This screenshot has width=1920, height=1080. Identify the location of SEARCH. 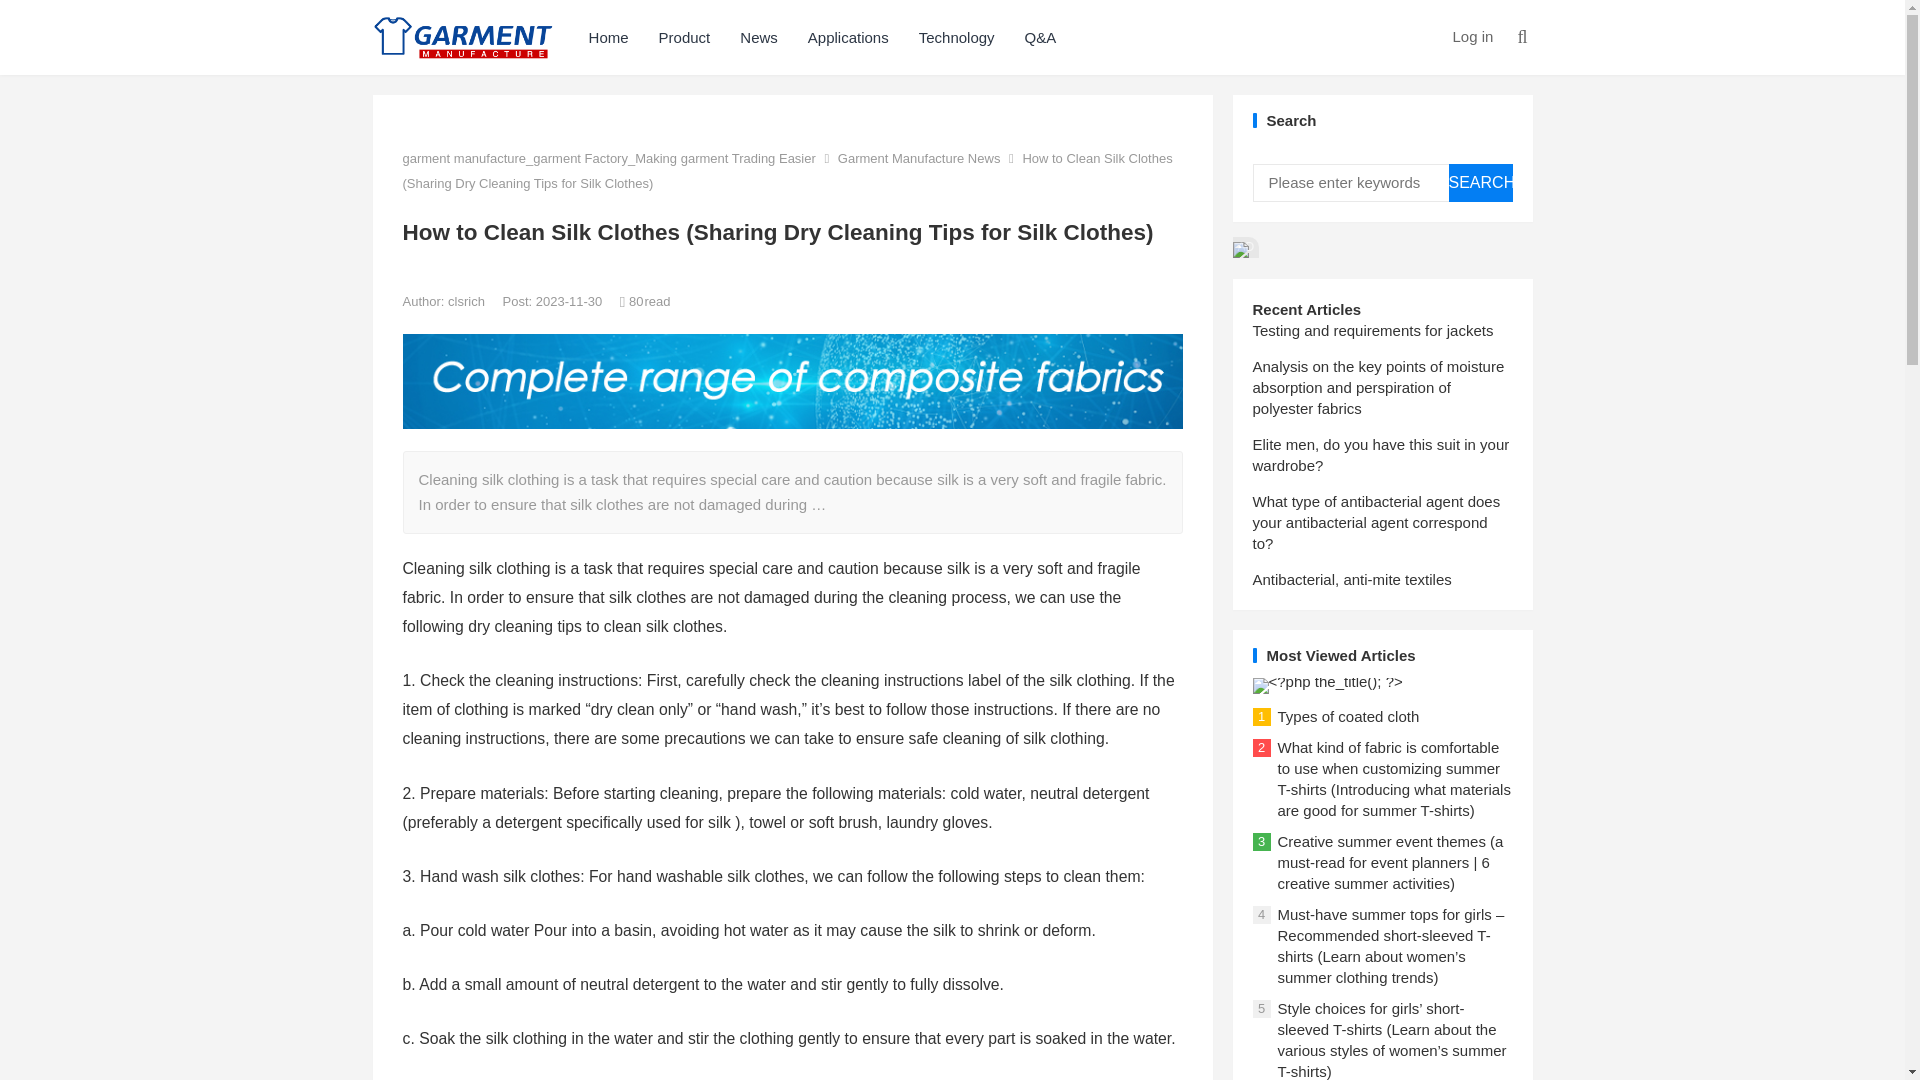
(1480, 182).